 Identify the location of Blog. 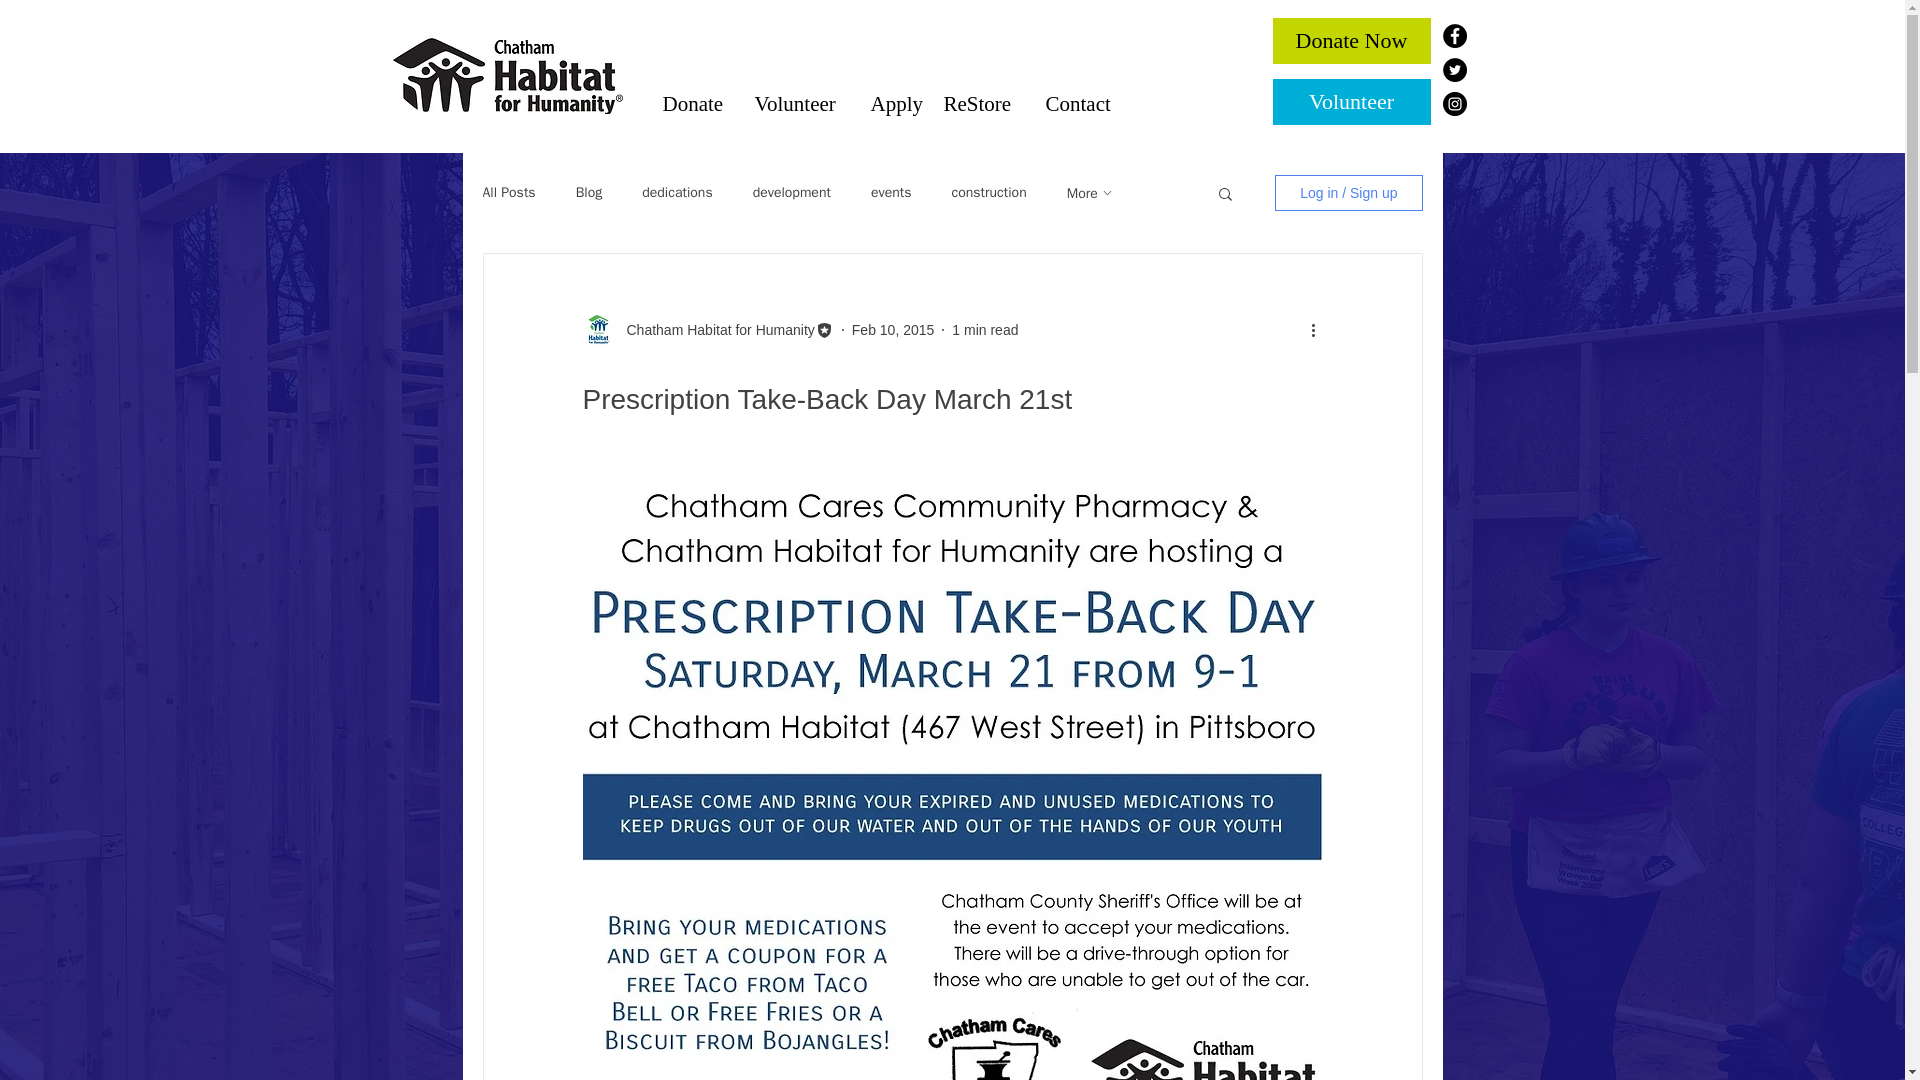
(589, 192).